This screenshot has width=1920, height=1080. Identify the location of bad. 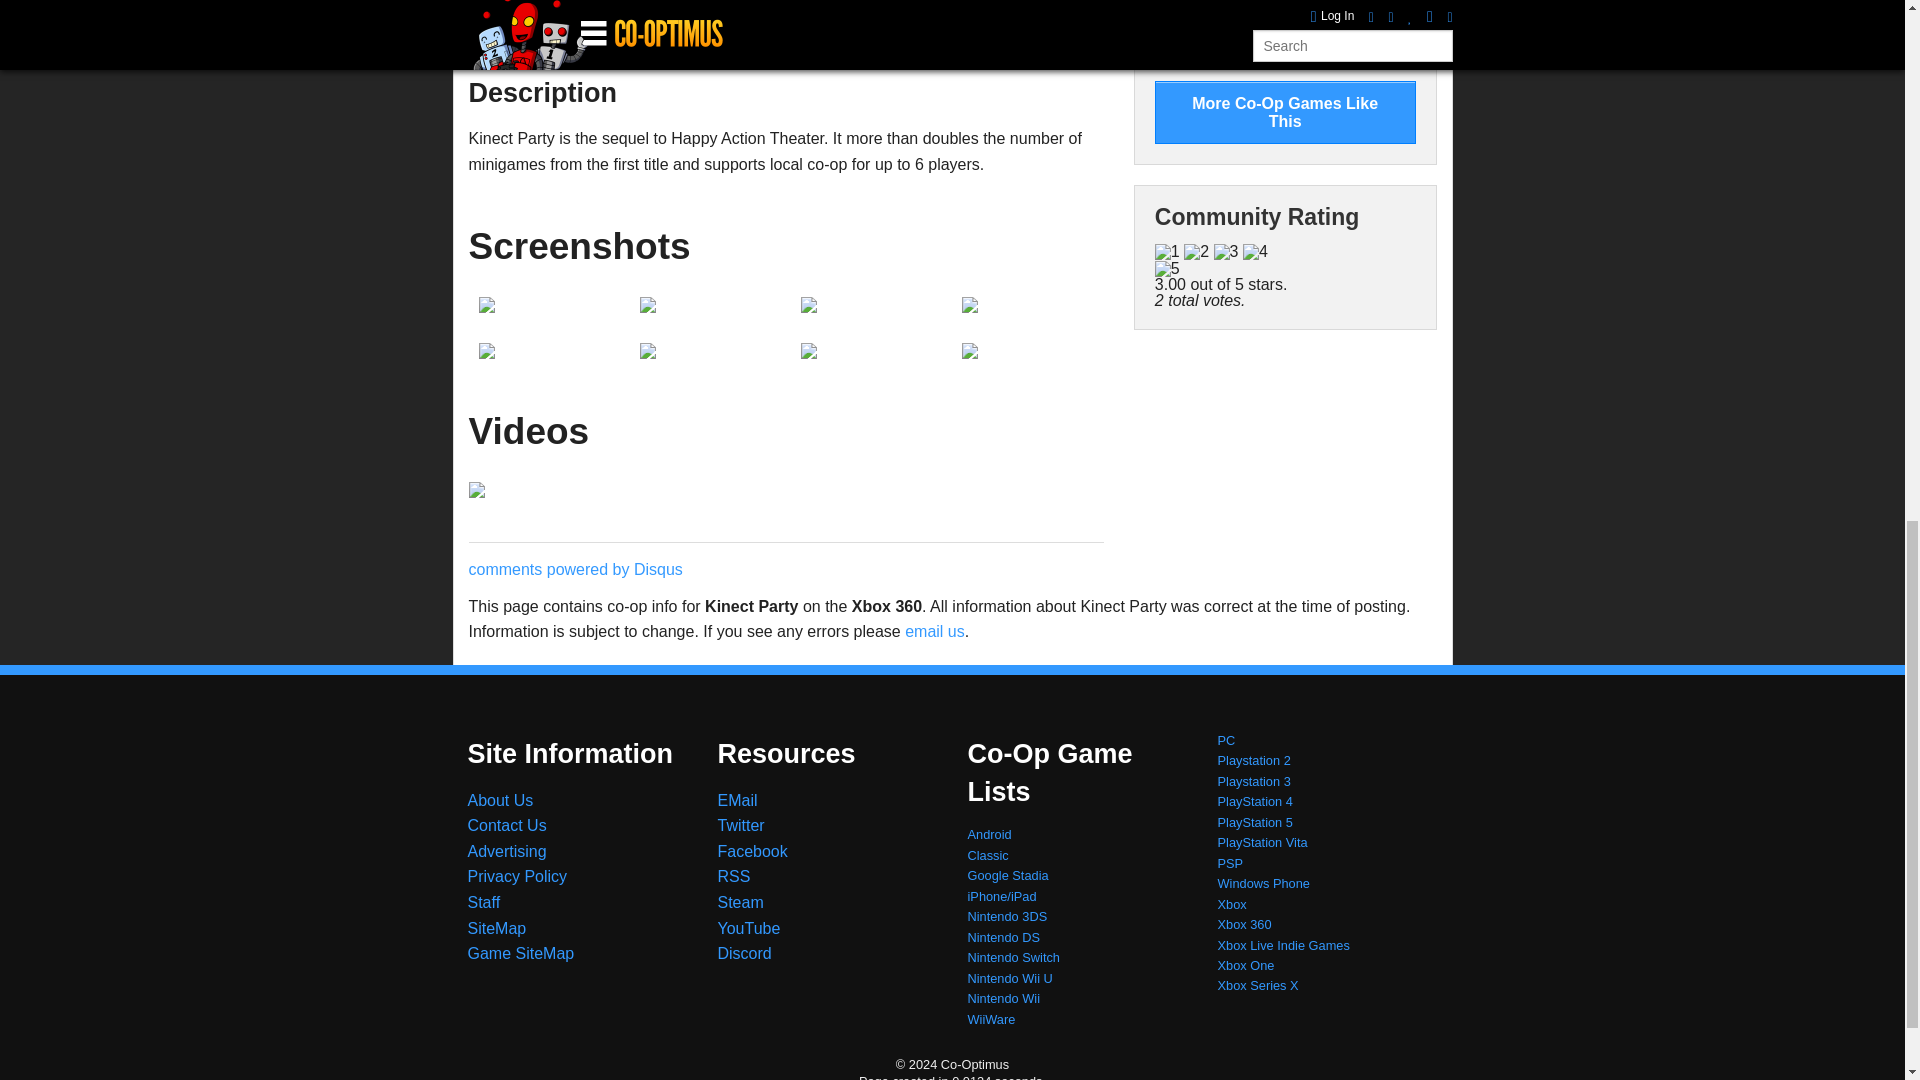
(1168, 252).